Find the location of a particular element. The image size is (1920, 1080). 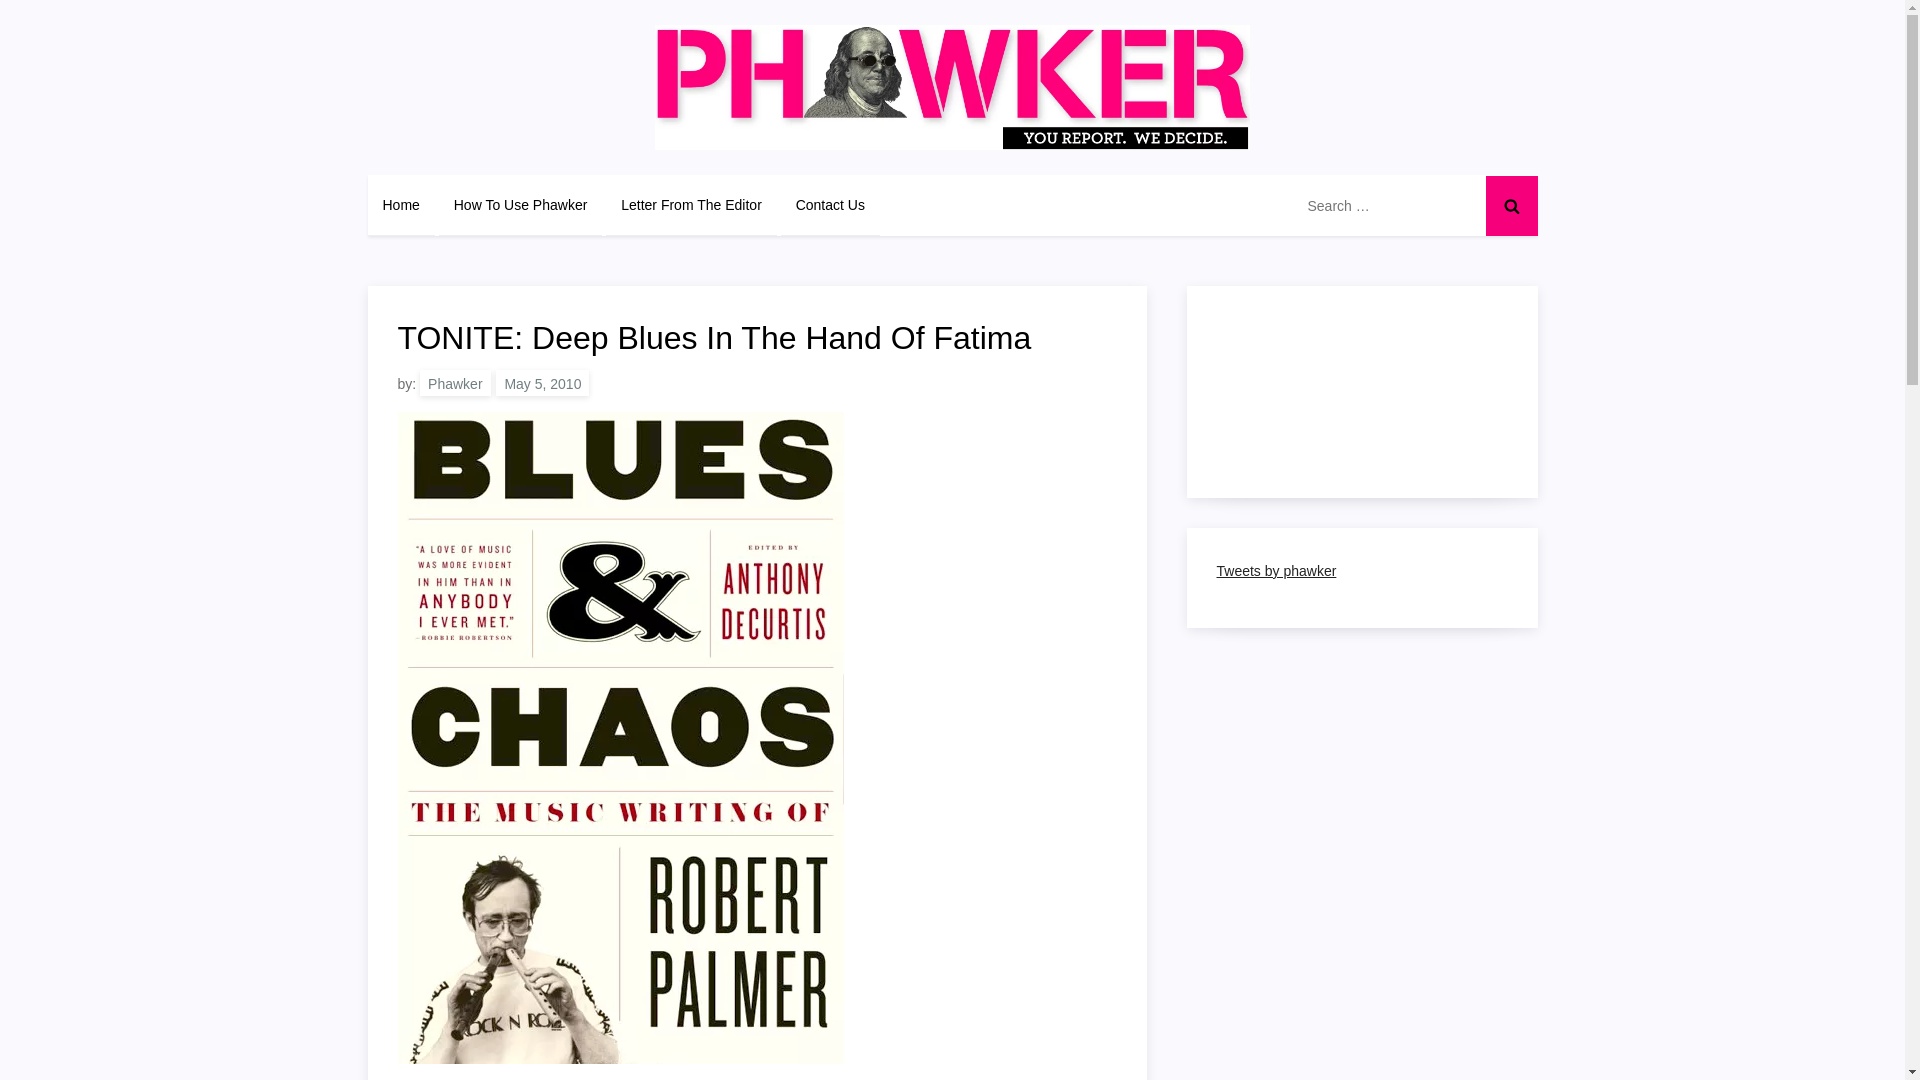

Tweets by phawker is located at coordinates (1276, 570).